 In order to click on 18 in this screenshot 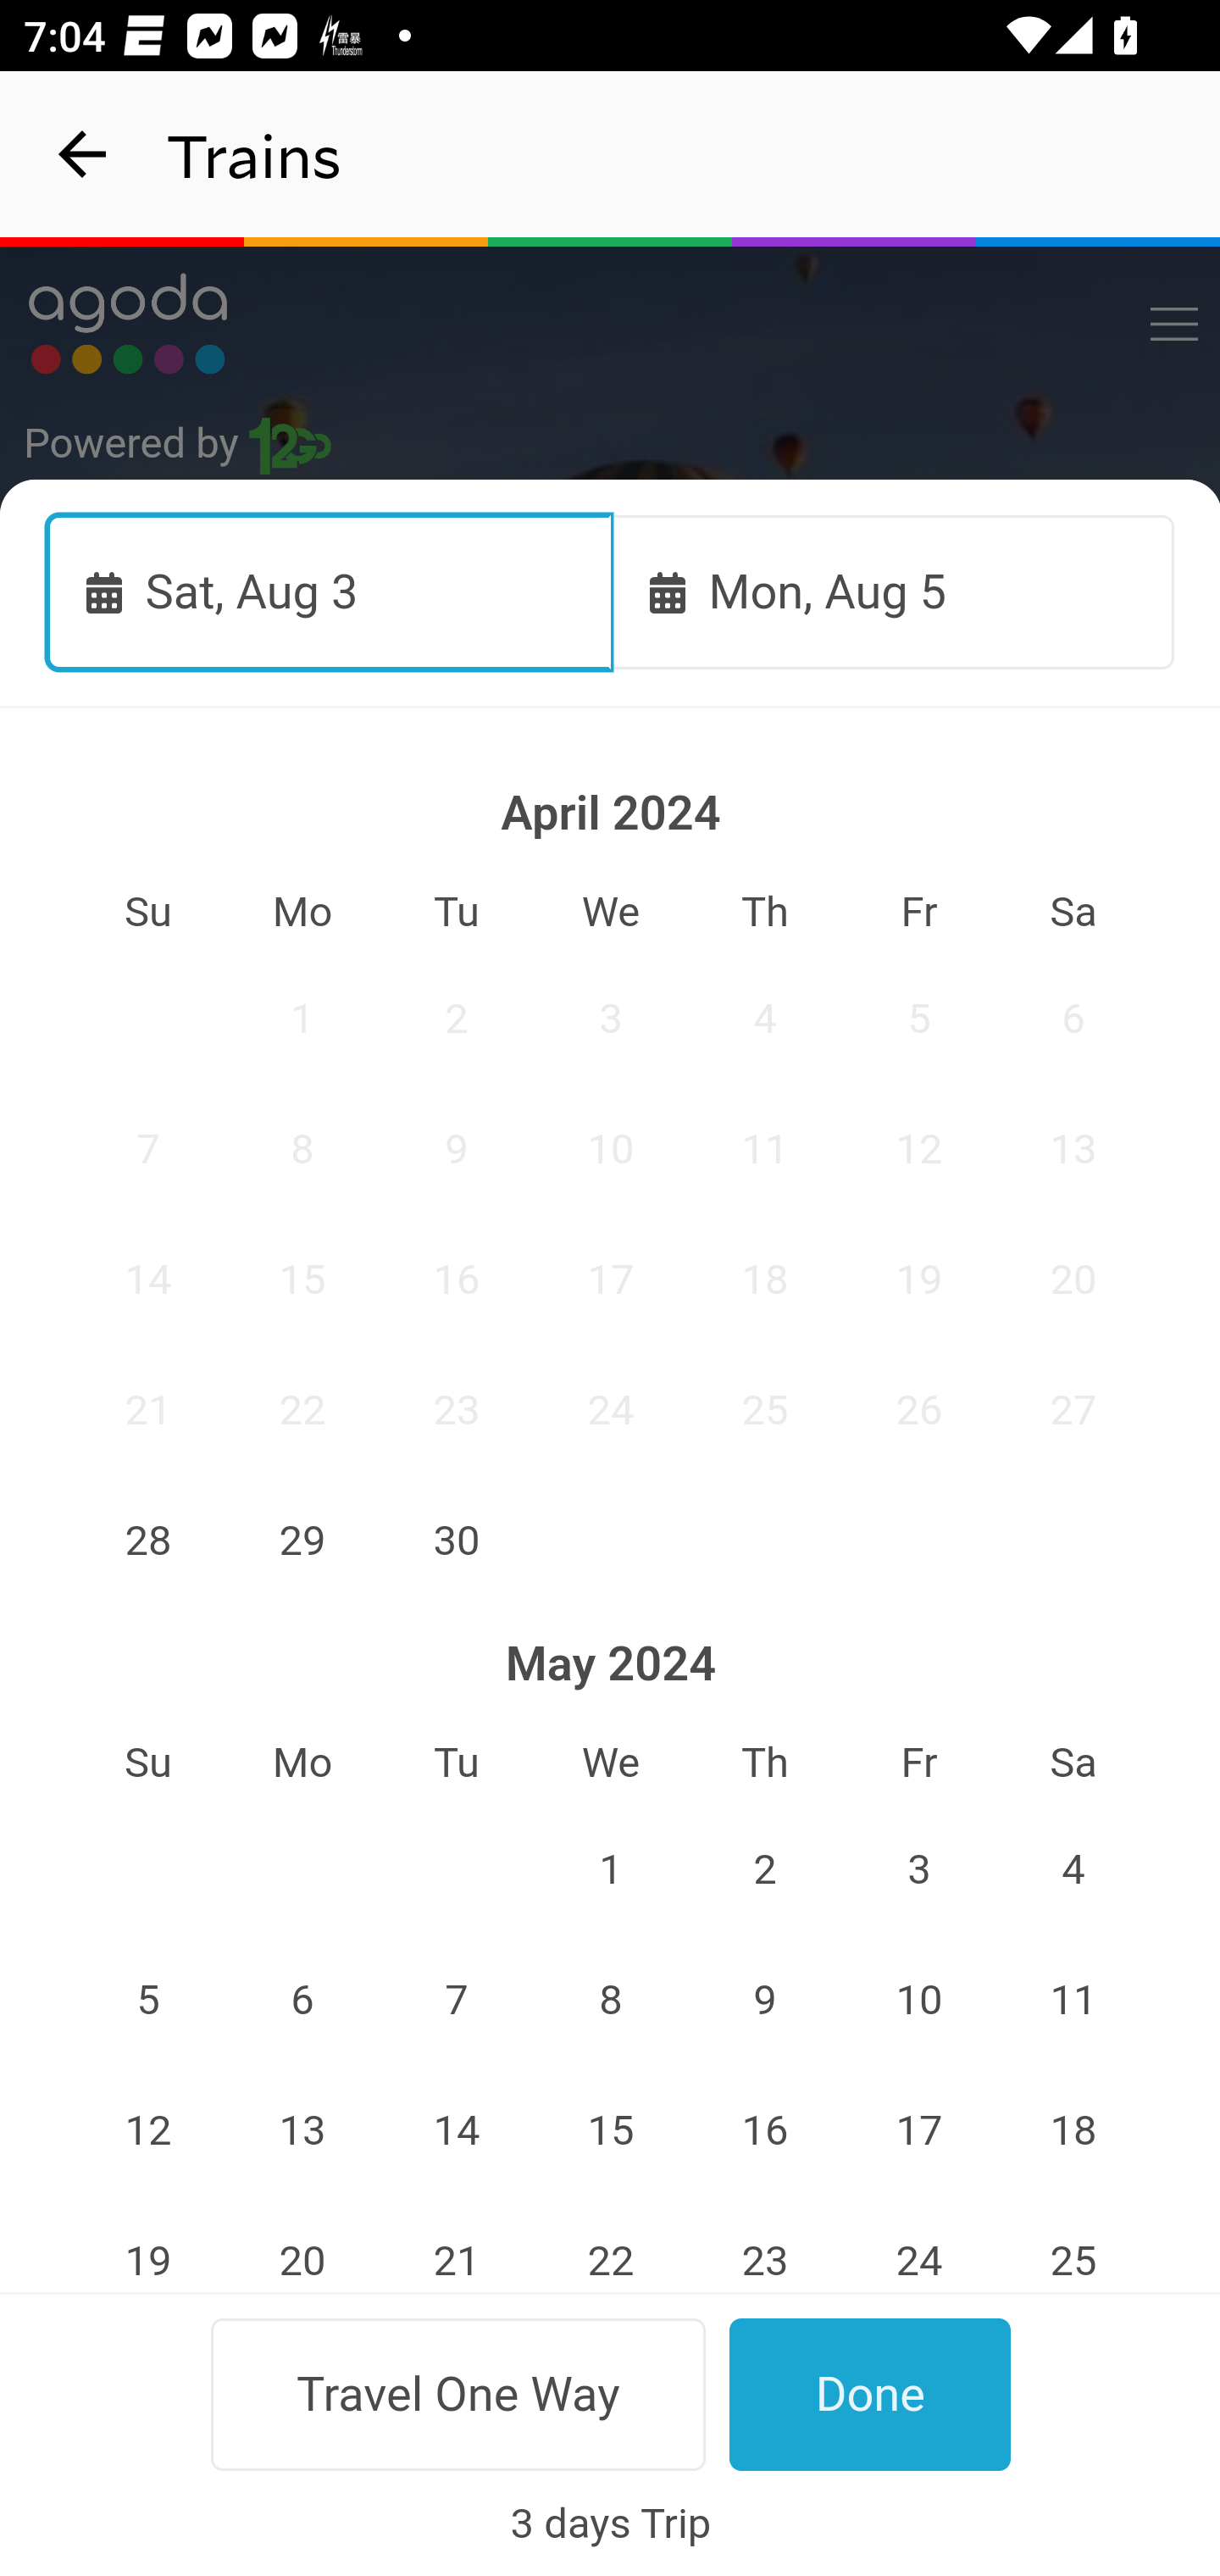, I will do `click(764, 1280)`.